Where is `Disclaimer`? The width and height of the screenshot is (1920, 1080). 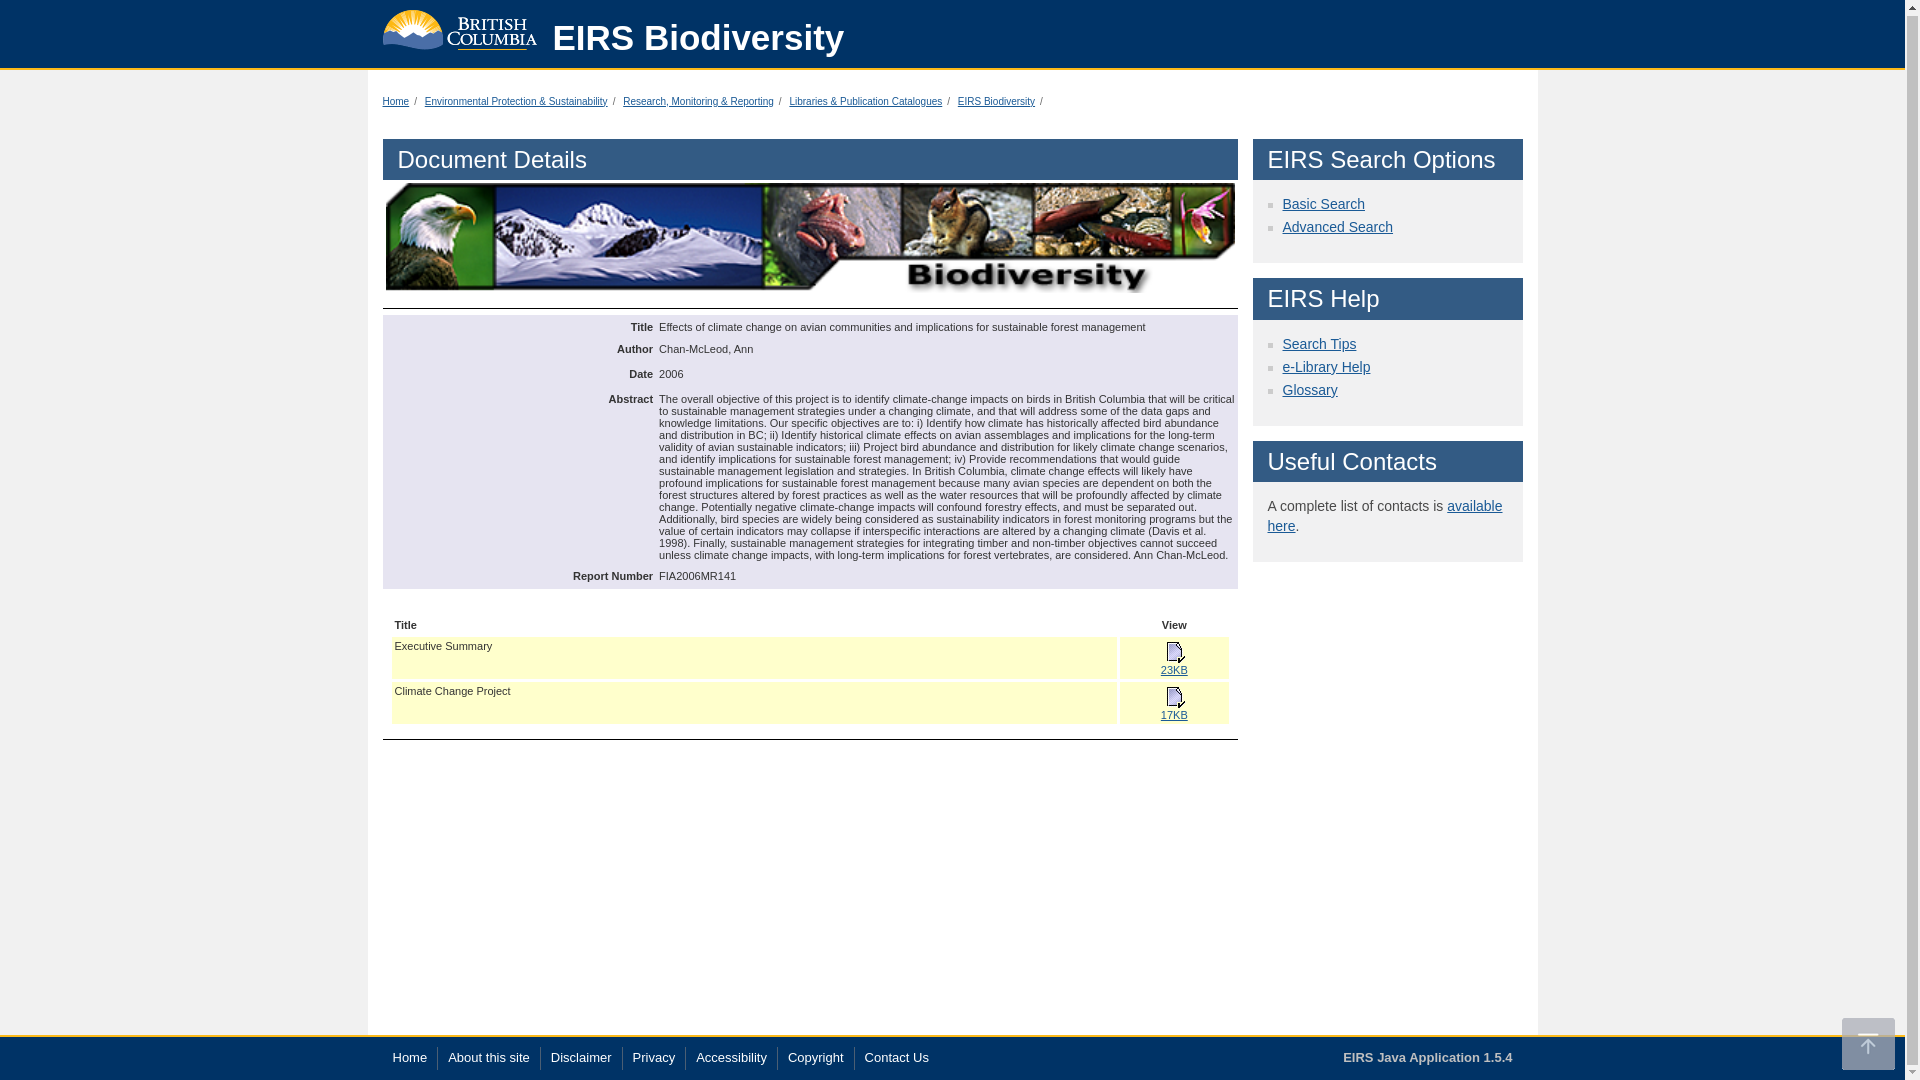
Disclaimer is located at coordinates (582, 1058).